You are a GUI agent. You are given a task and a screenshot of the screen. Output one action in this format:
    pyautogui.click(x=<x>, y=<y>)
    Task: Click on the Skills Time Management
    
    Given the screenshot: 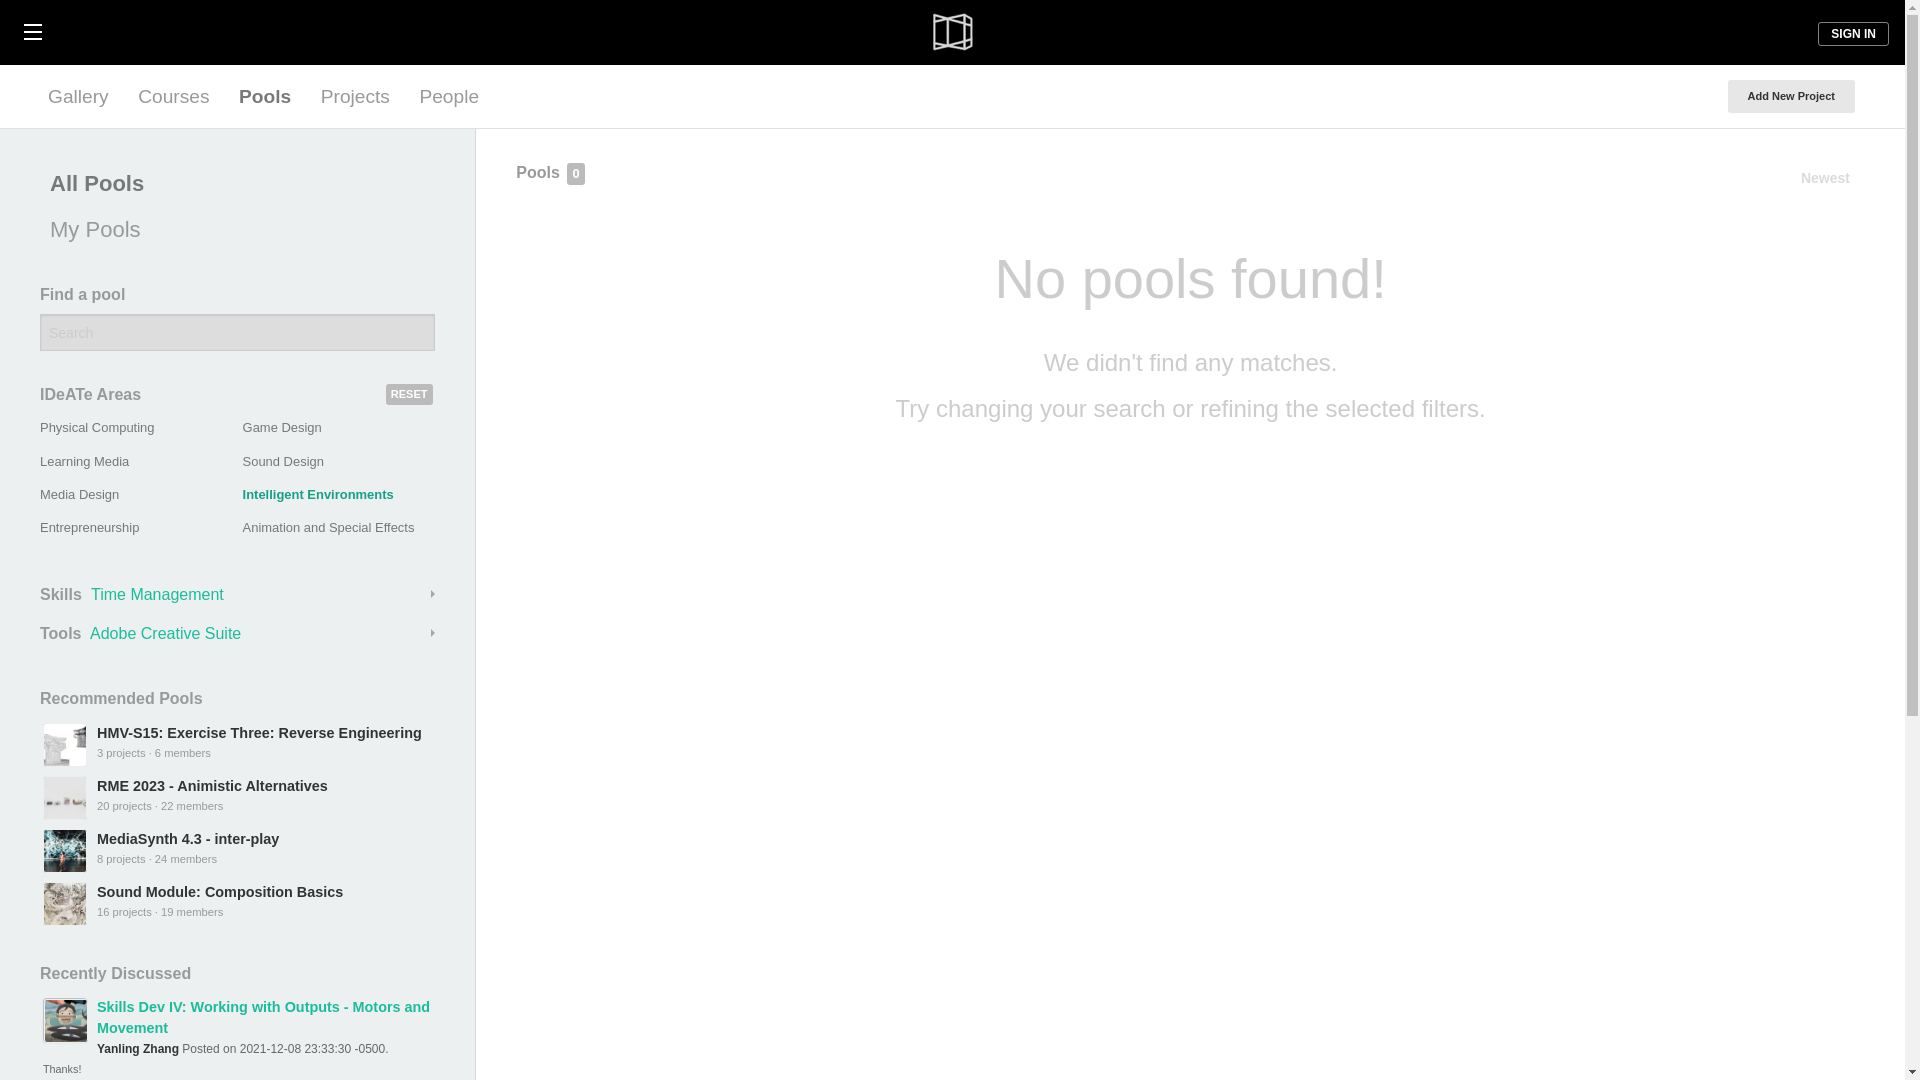 What is the action you would take?
    pyautogui.click(x=238, y=594)
    